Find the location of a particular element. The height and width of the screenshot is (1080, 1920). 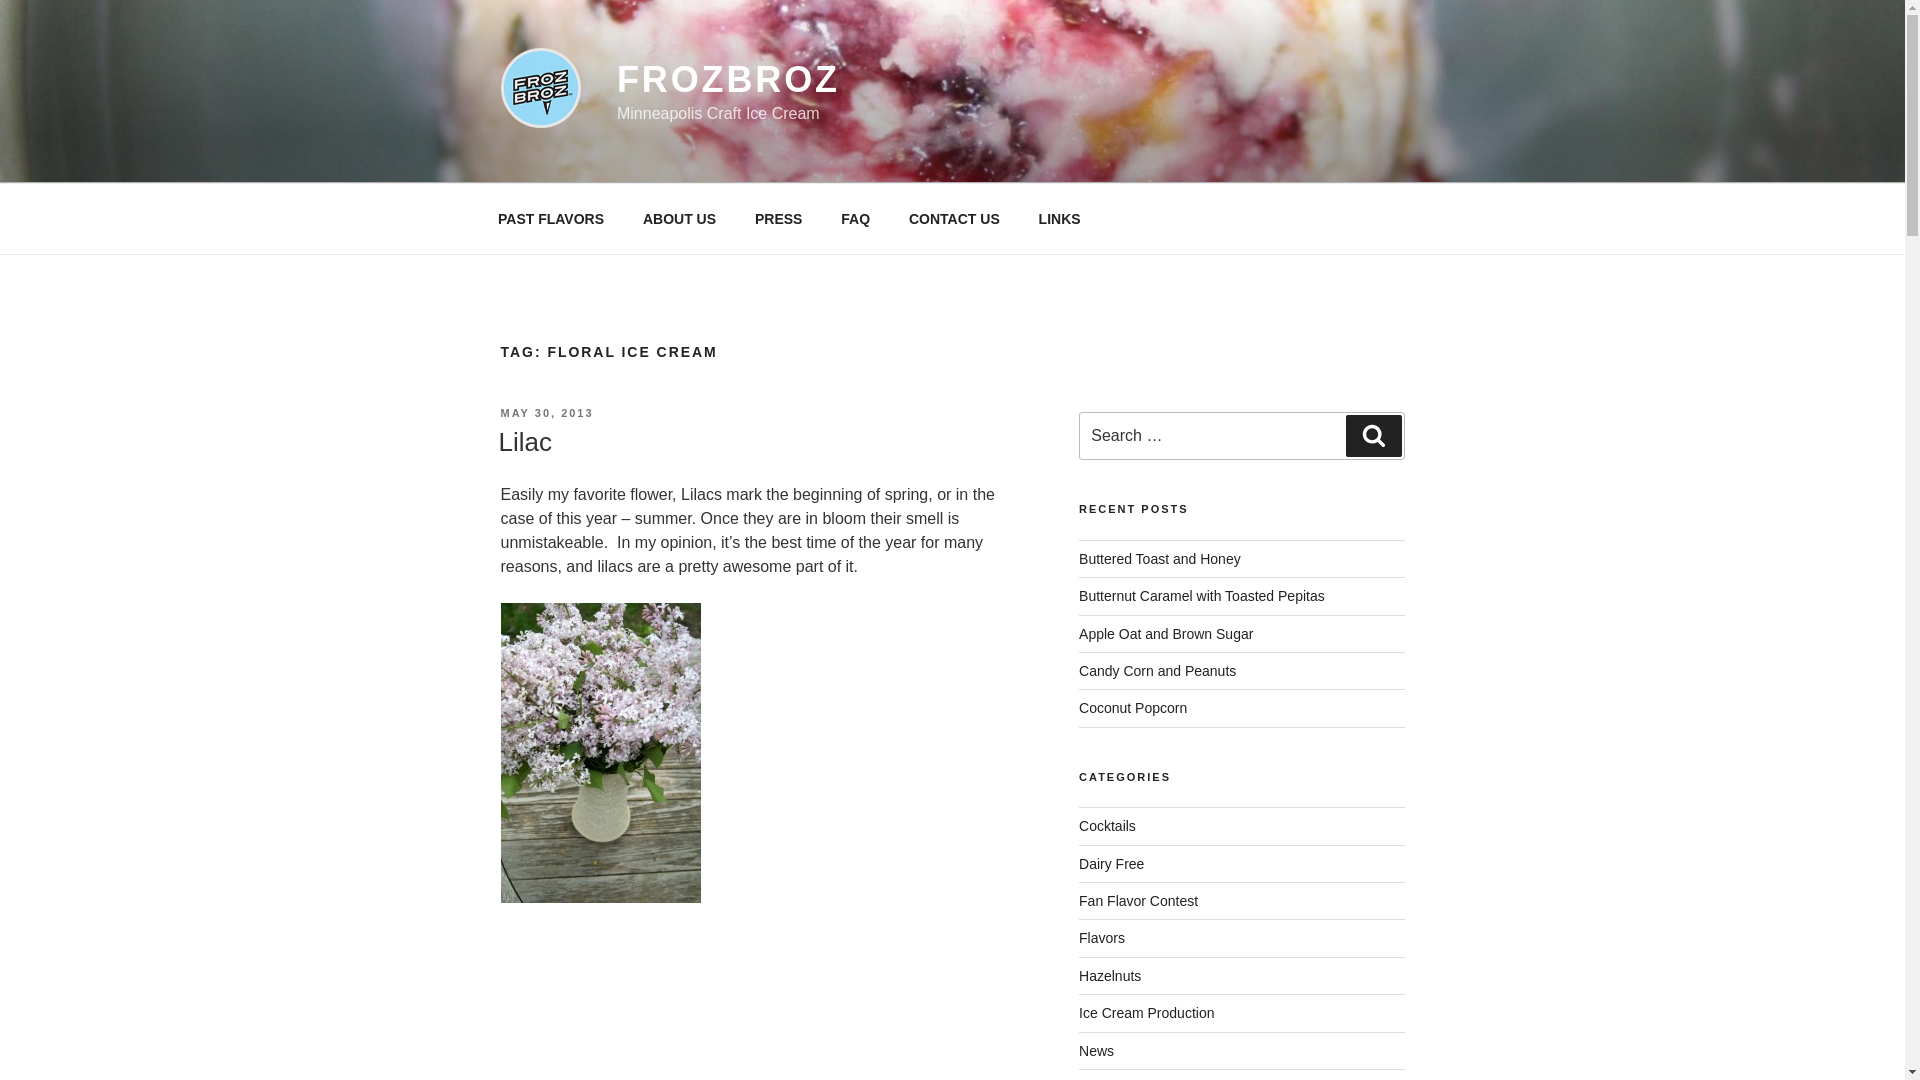

CONTACT US is located at coordinates (954, 218).